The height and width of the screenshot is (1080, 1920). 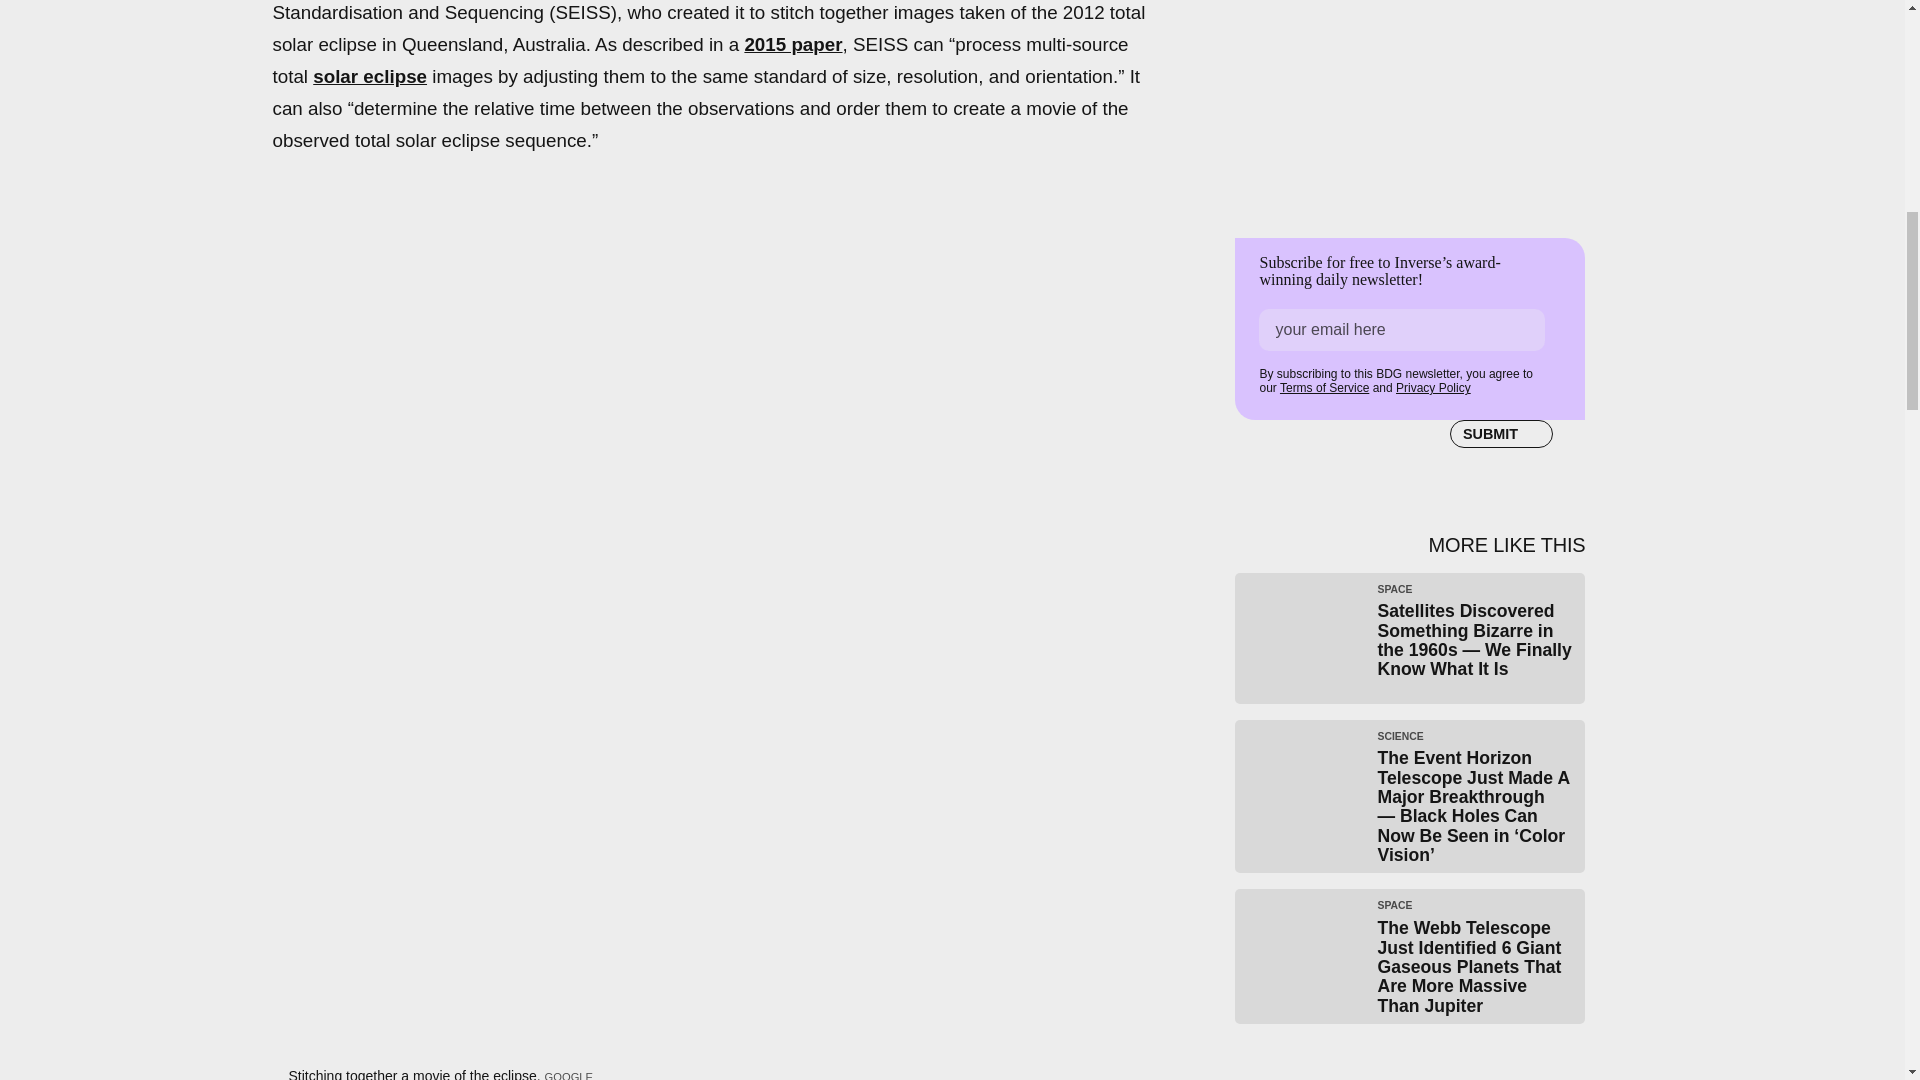 What do you see at coordinates (793, 44) in the screenshot?
I see `2015 paper` at bounding box center [793, 44].